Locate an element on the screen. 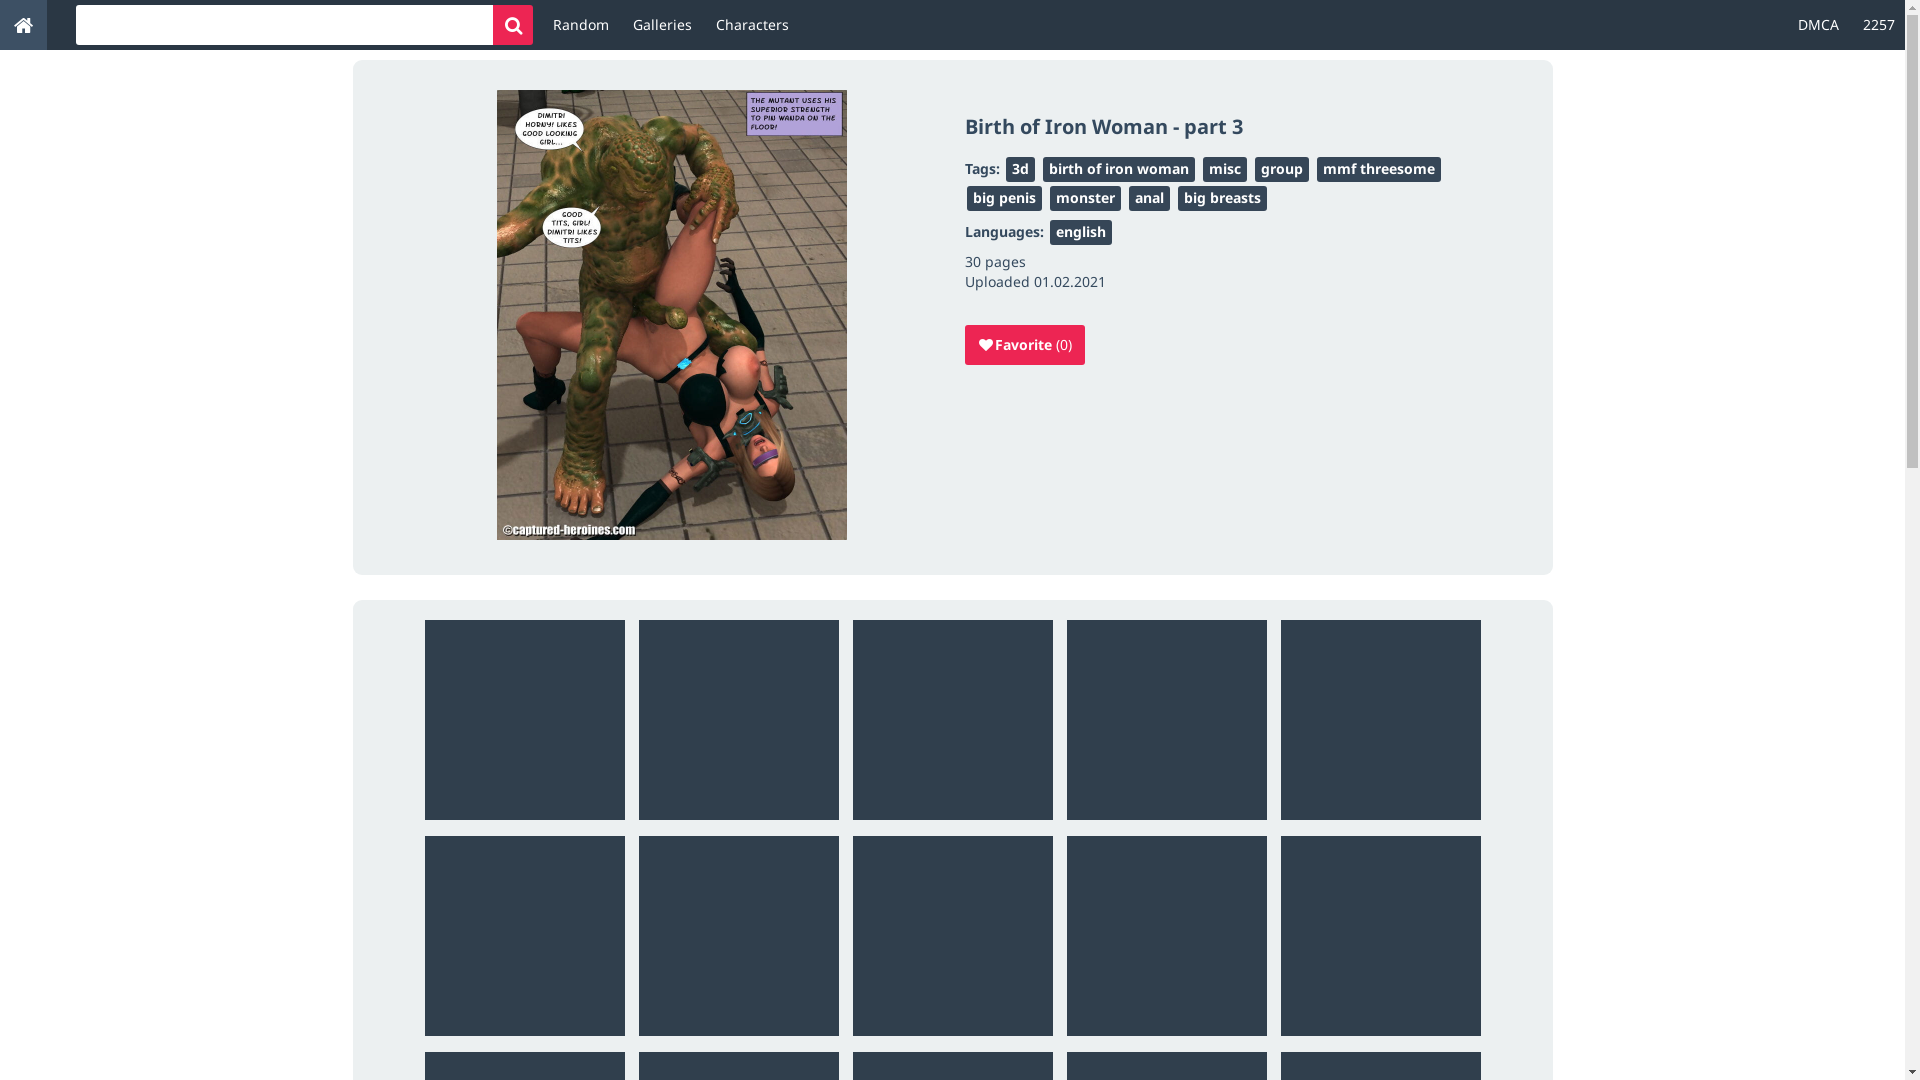  Page 3 is located at coordinates (952, 719).